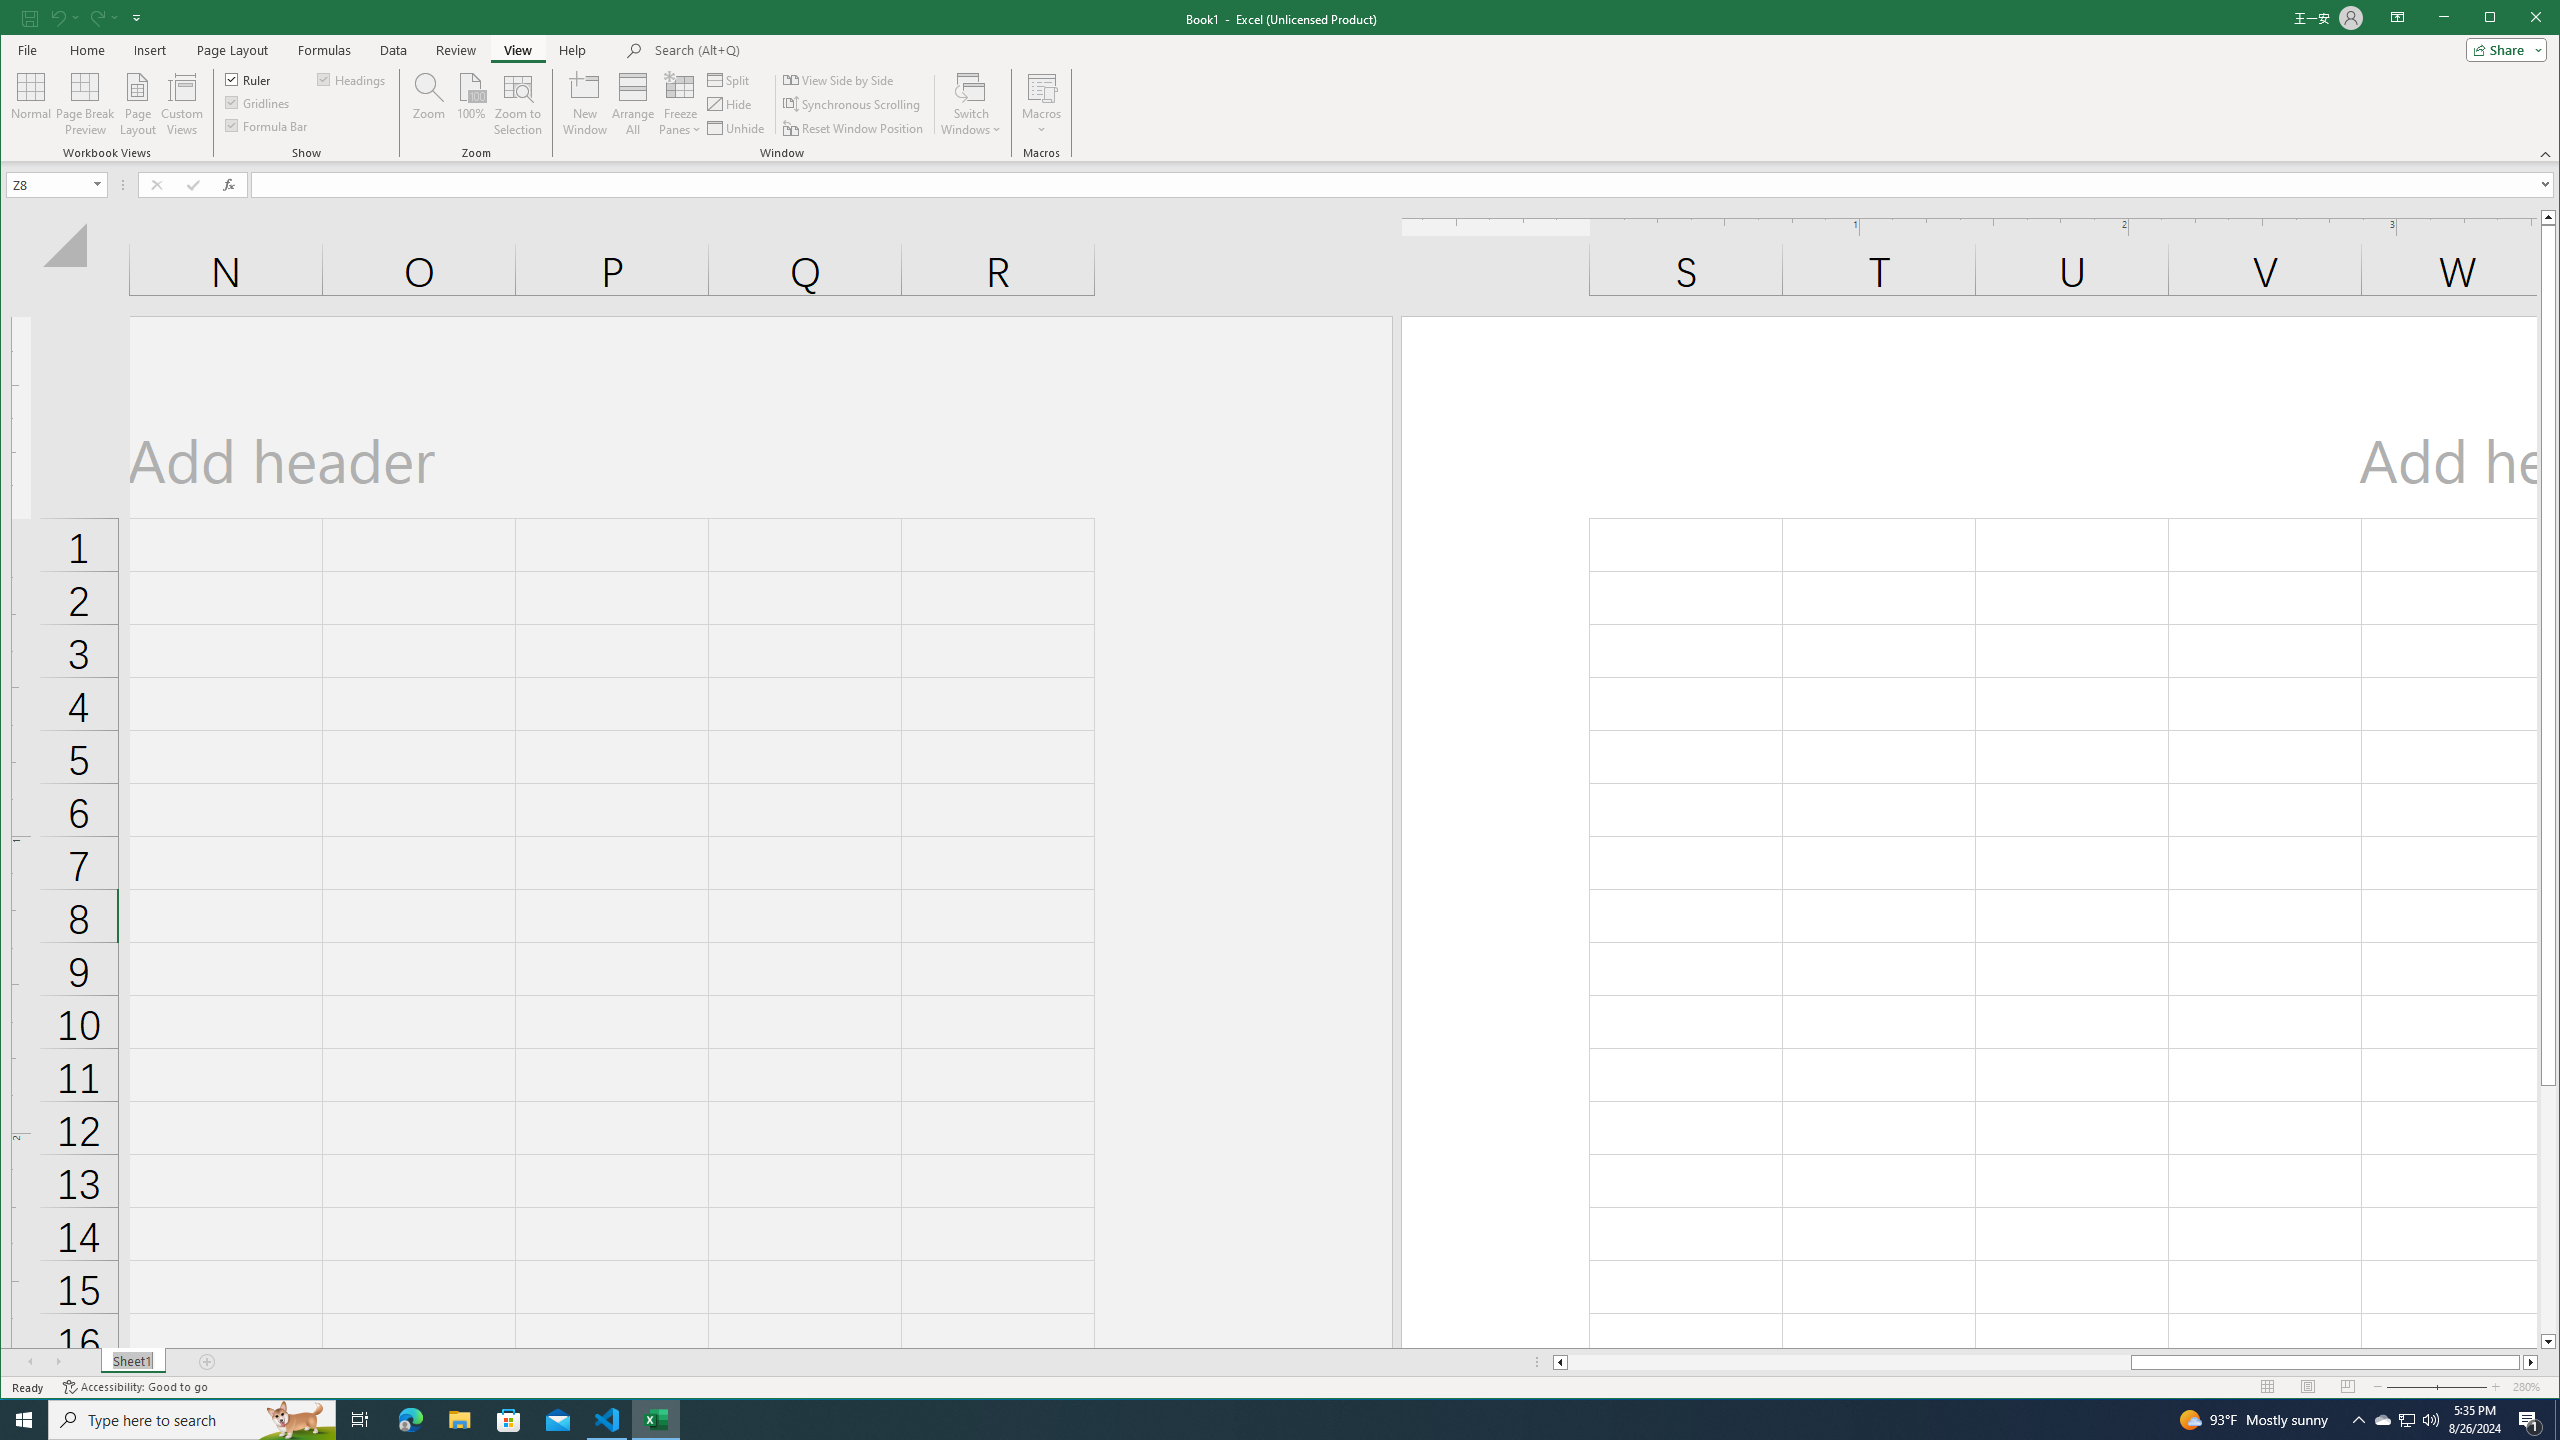 Image resolution: width=2560 pixels, height=1440 pixels. Describe the element at coordinates (2518, 19) in the screenshot. I see `Maximize` at that location.